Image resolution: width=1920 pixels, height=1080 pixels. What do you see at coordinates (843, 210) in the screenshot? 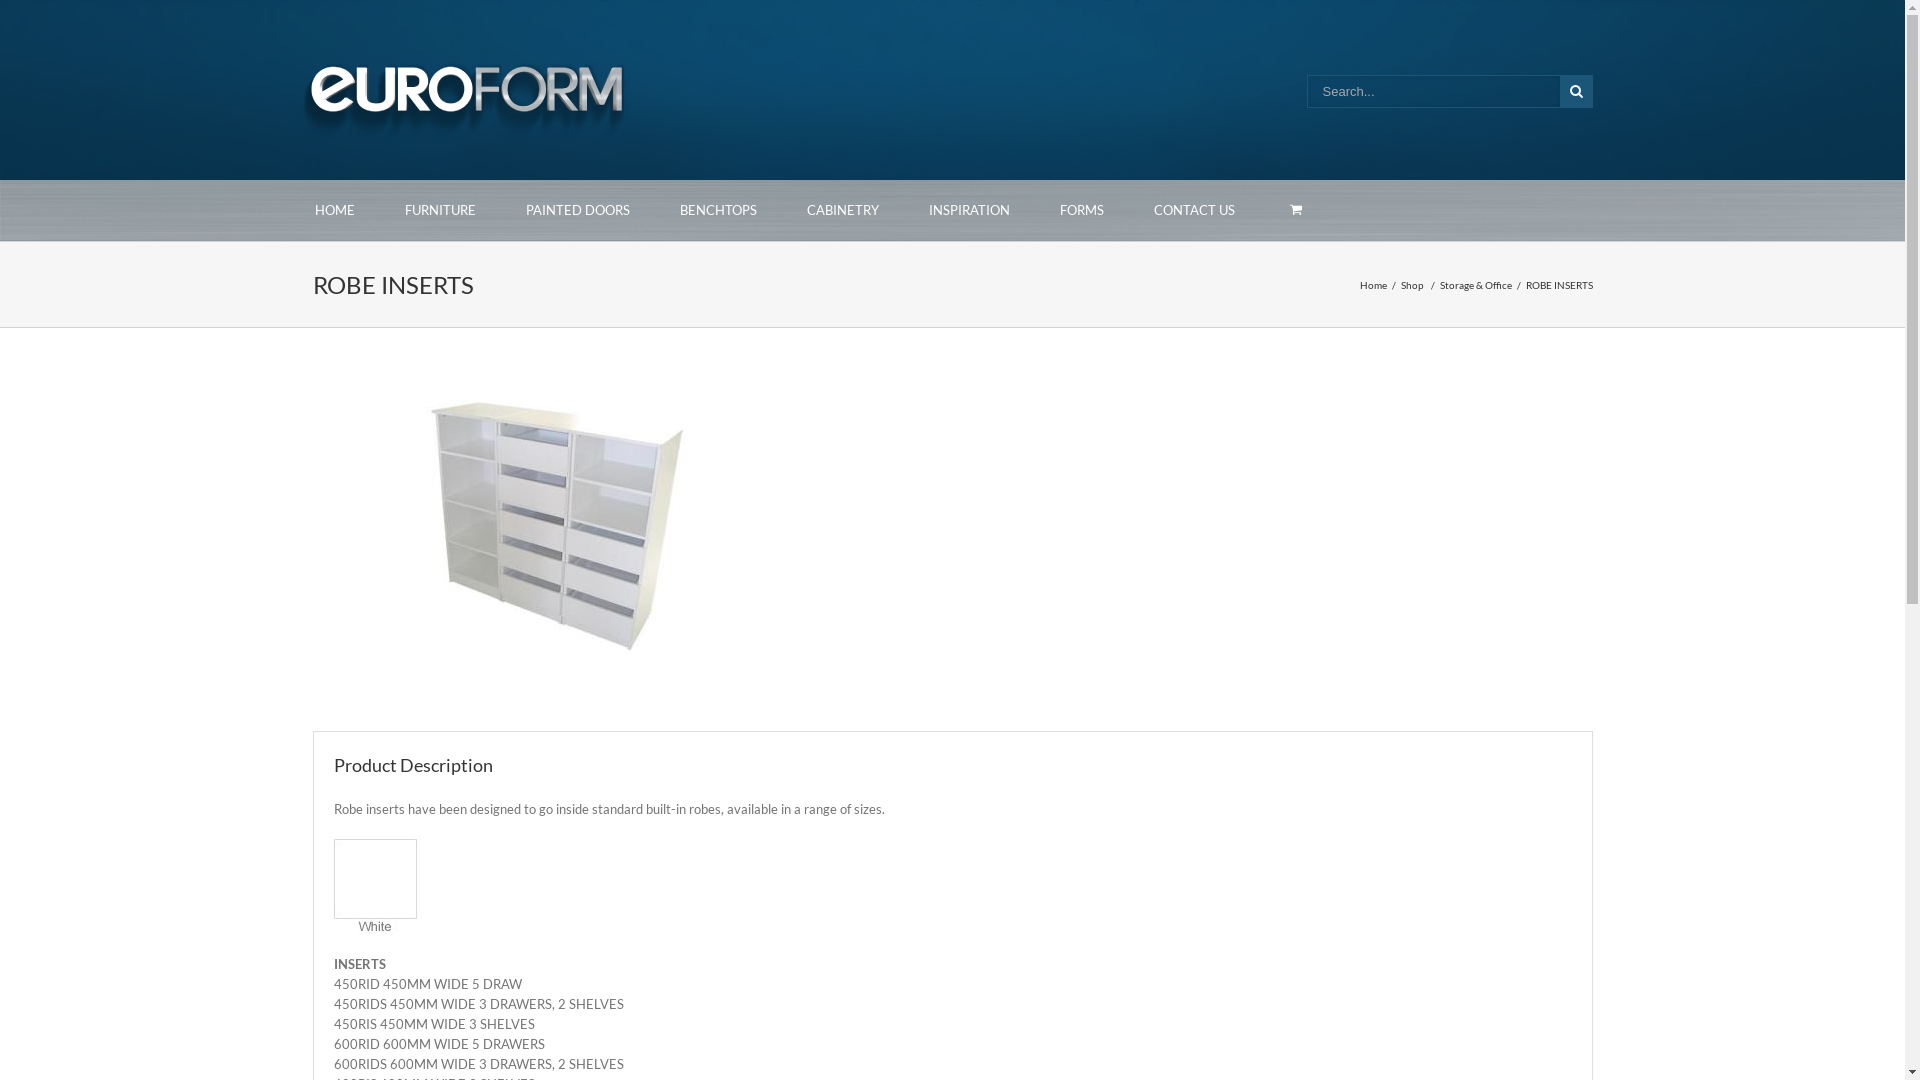
I see `CABINETRY` at bounding box center [843, 210].